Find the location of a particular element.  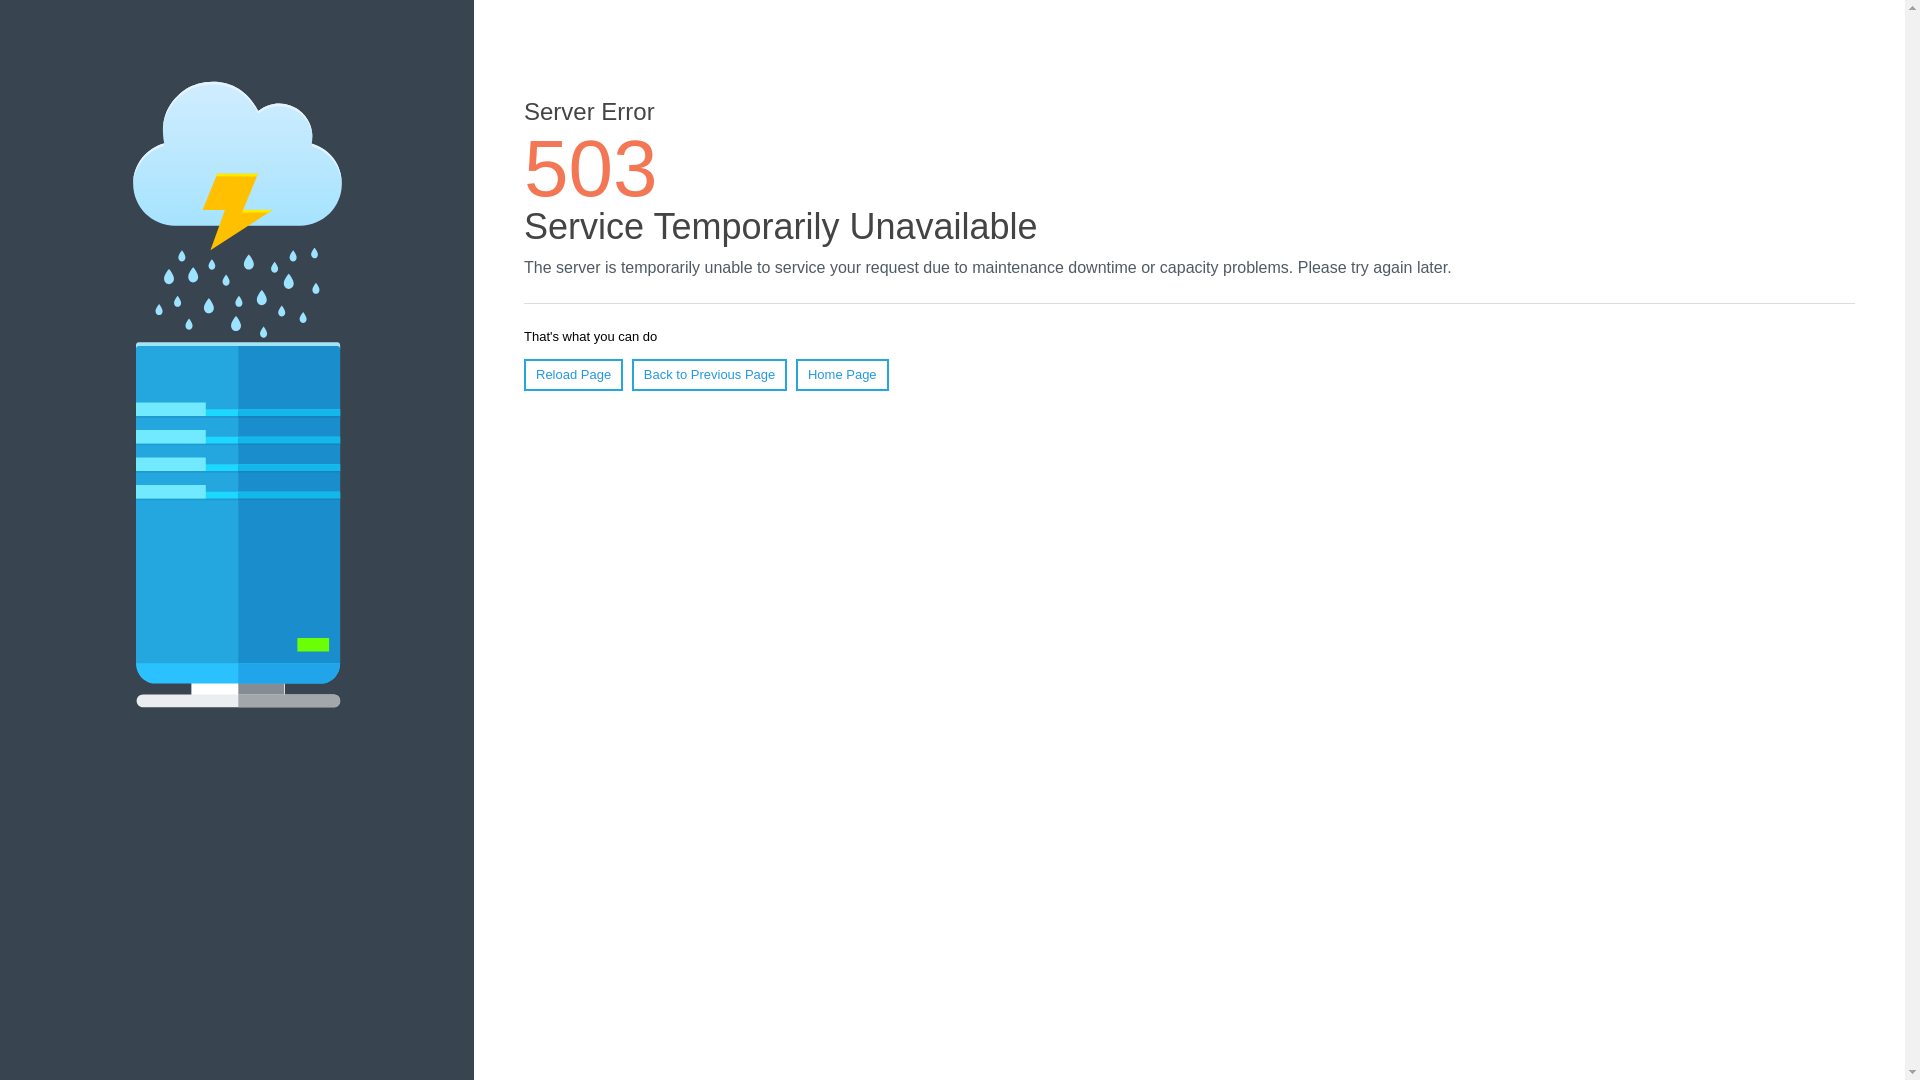

Home Page is located at coordinates (842, 375).